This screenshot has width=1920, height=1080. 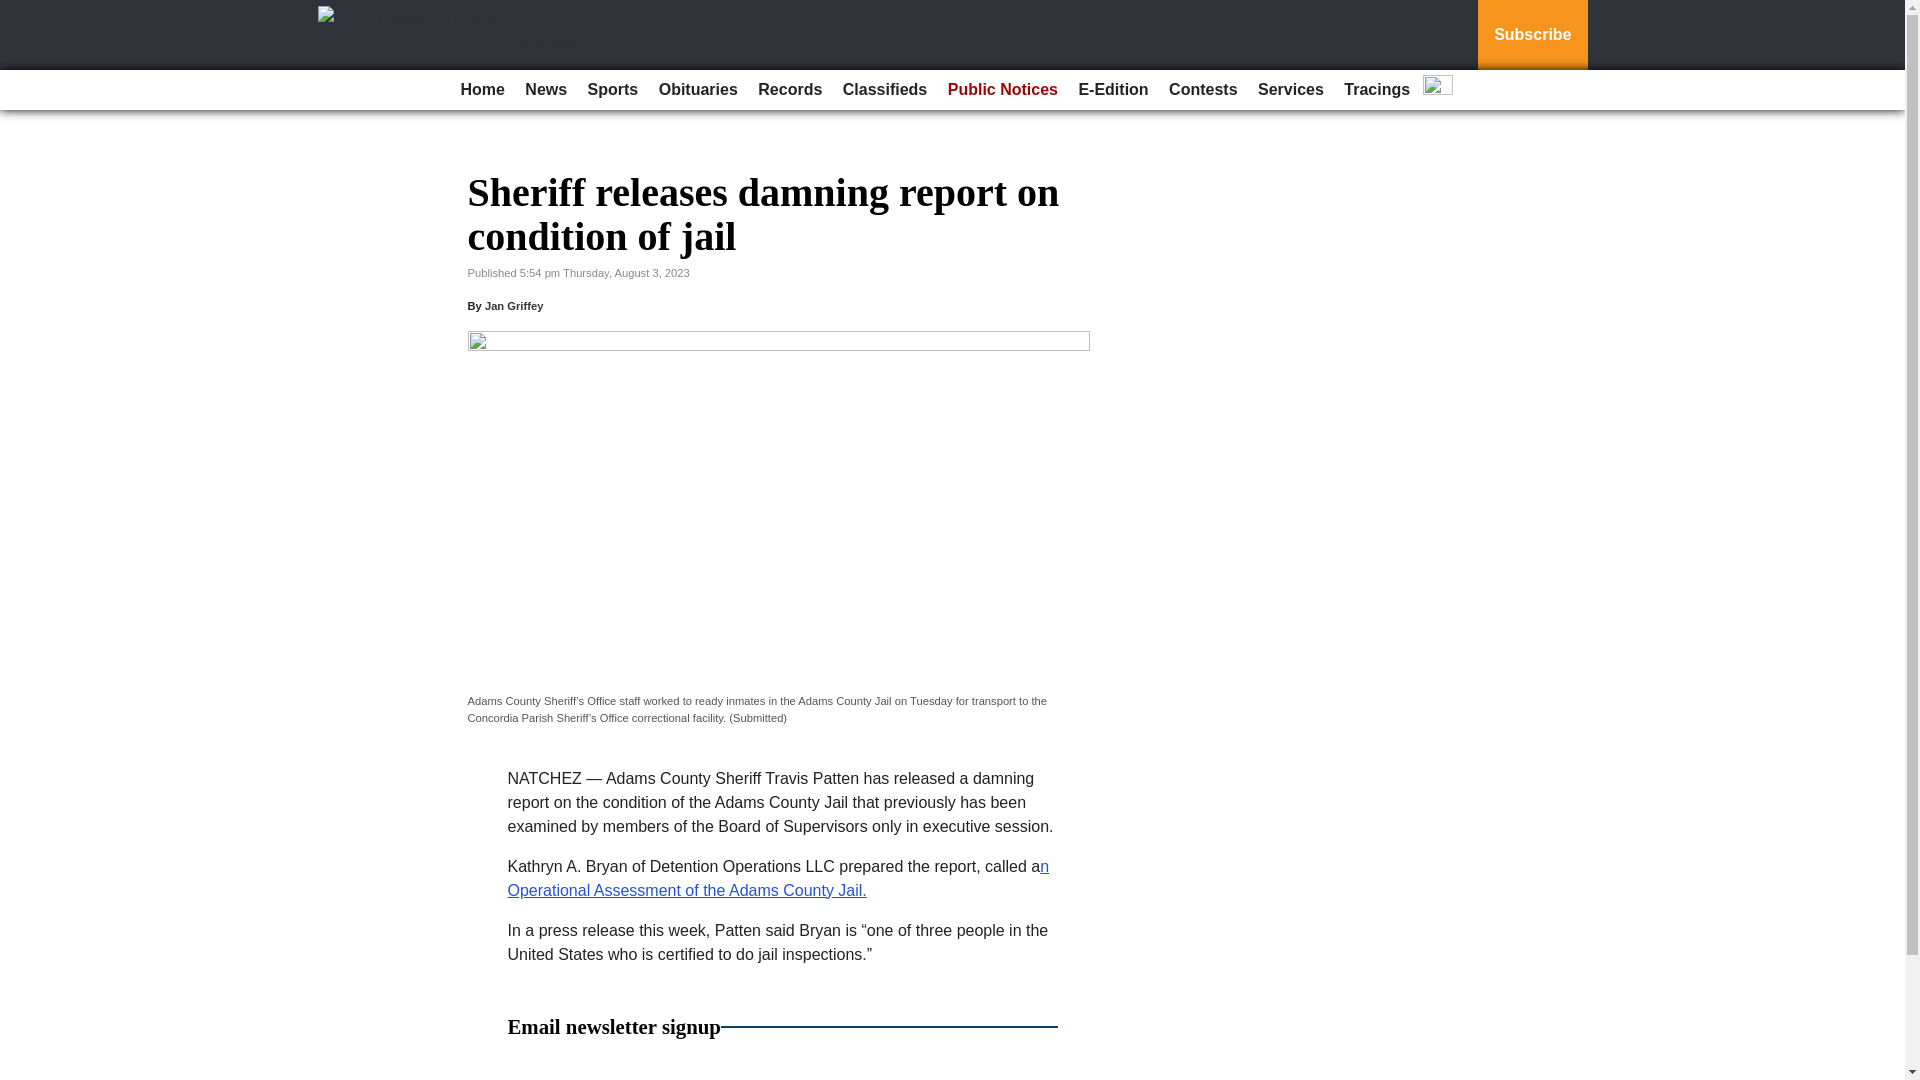 What do you see at coordinates (482, 90) in the screenshot?
I see `Home` at bounding box center [482, 90].